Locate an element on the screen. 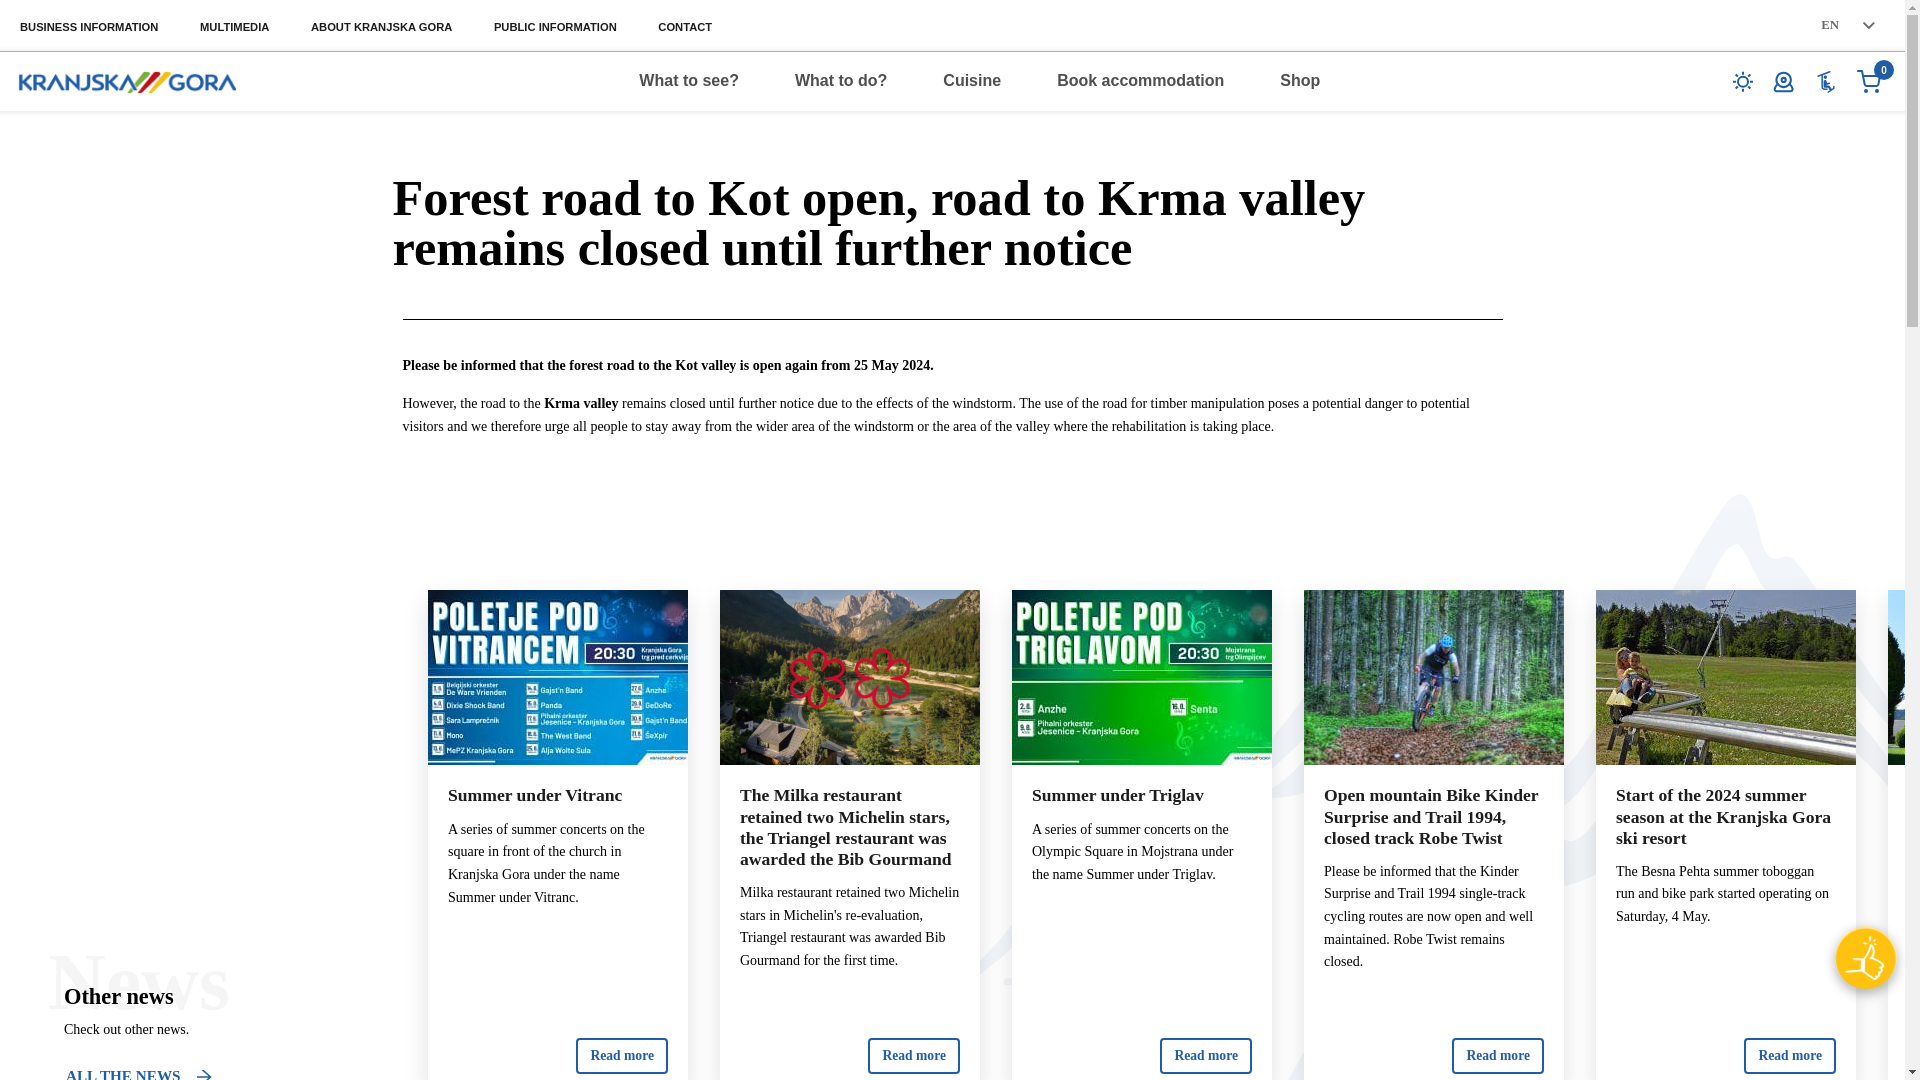  MULTIMEDIA is located at coordinates (234, 26).